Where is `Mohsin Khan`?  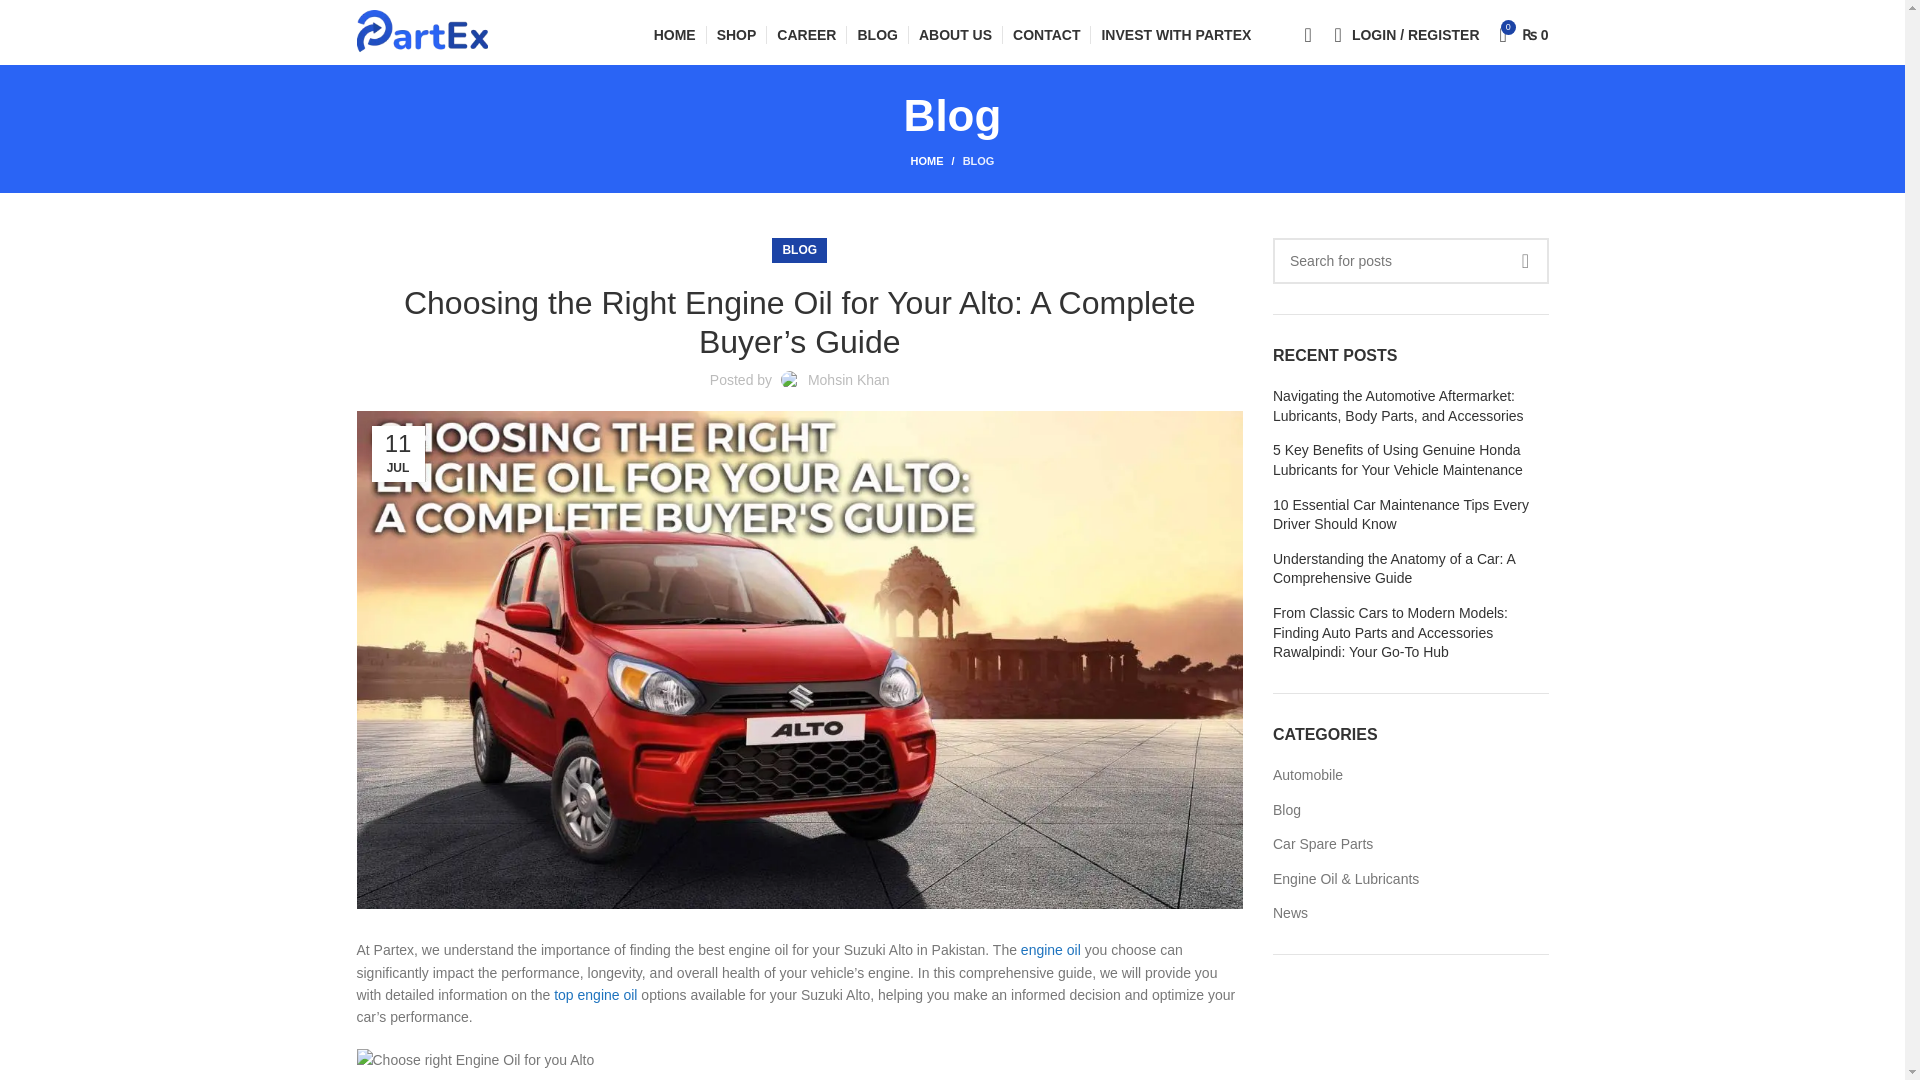 Mohsin Khan is located at coordinates (849, 379).